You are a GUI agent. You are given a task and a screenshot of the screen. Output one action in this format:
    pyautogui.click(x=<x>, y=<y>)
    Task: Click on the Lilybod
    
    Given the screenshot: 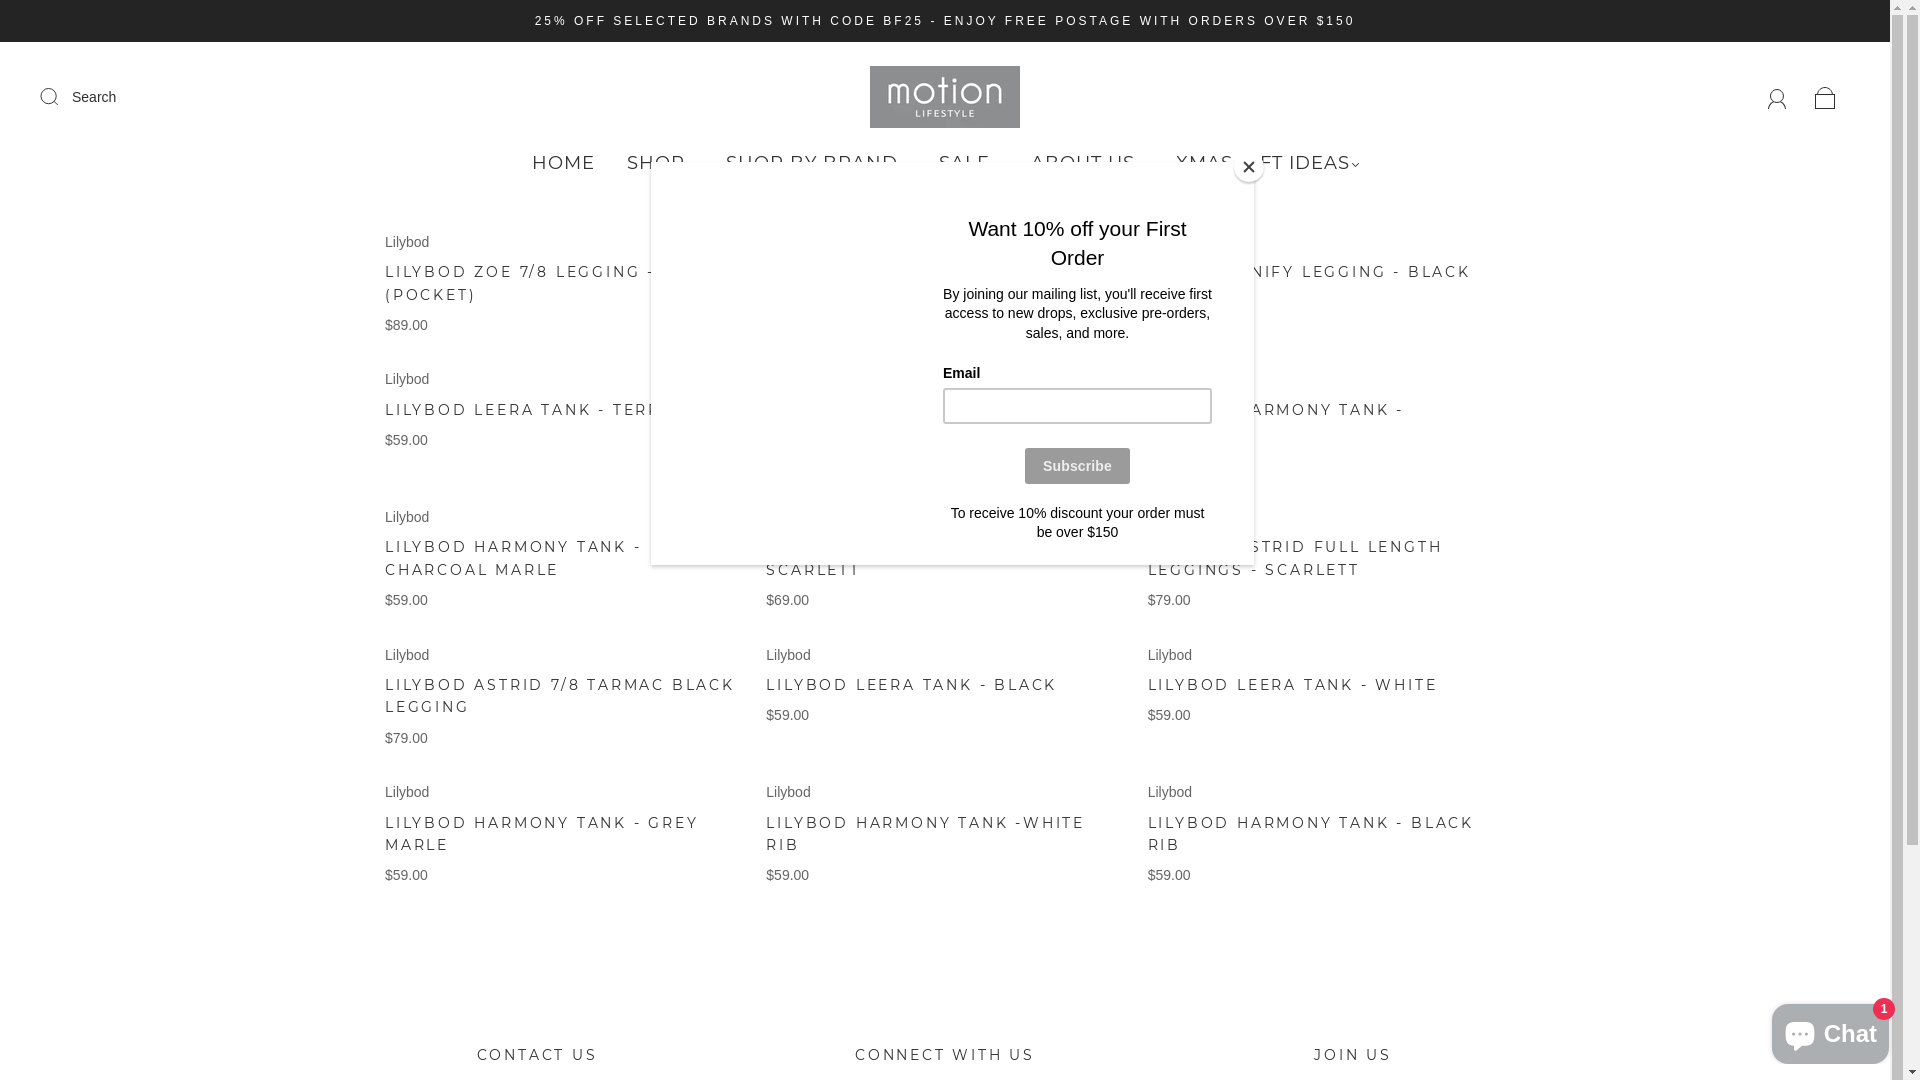 What is the action you would take?
    pyautogui.click(x=788, y=655)
    